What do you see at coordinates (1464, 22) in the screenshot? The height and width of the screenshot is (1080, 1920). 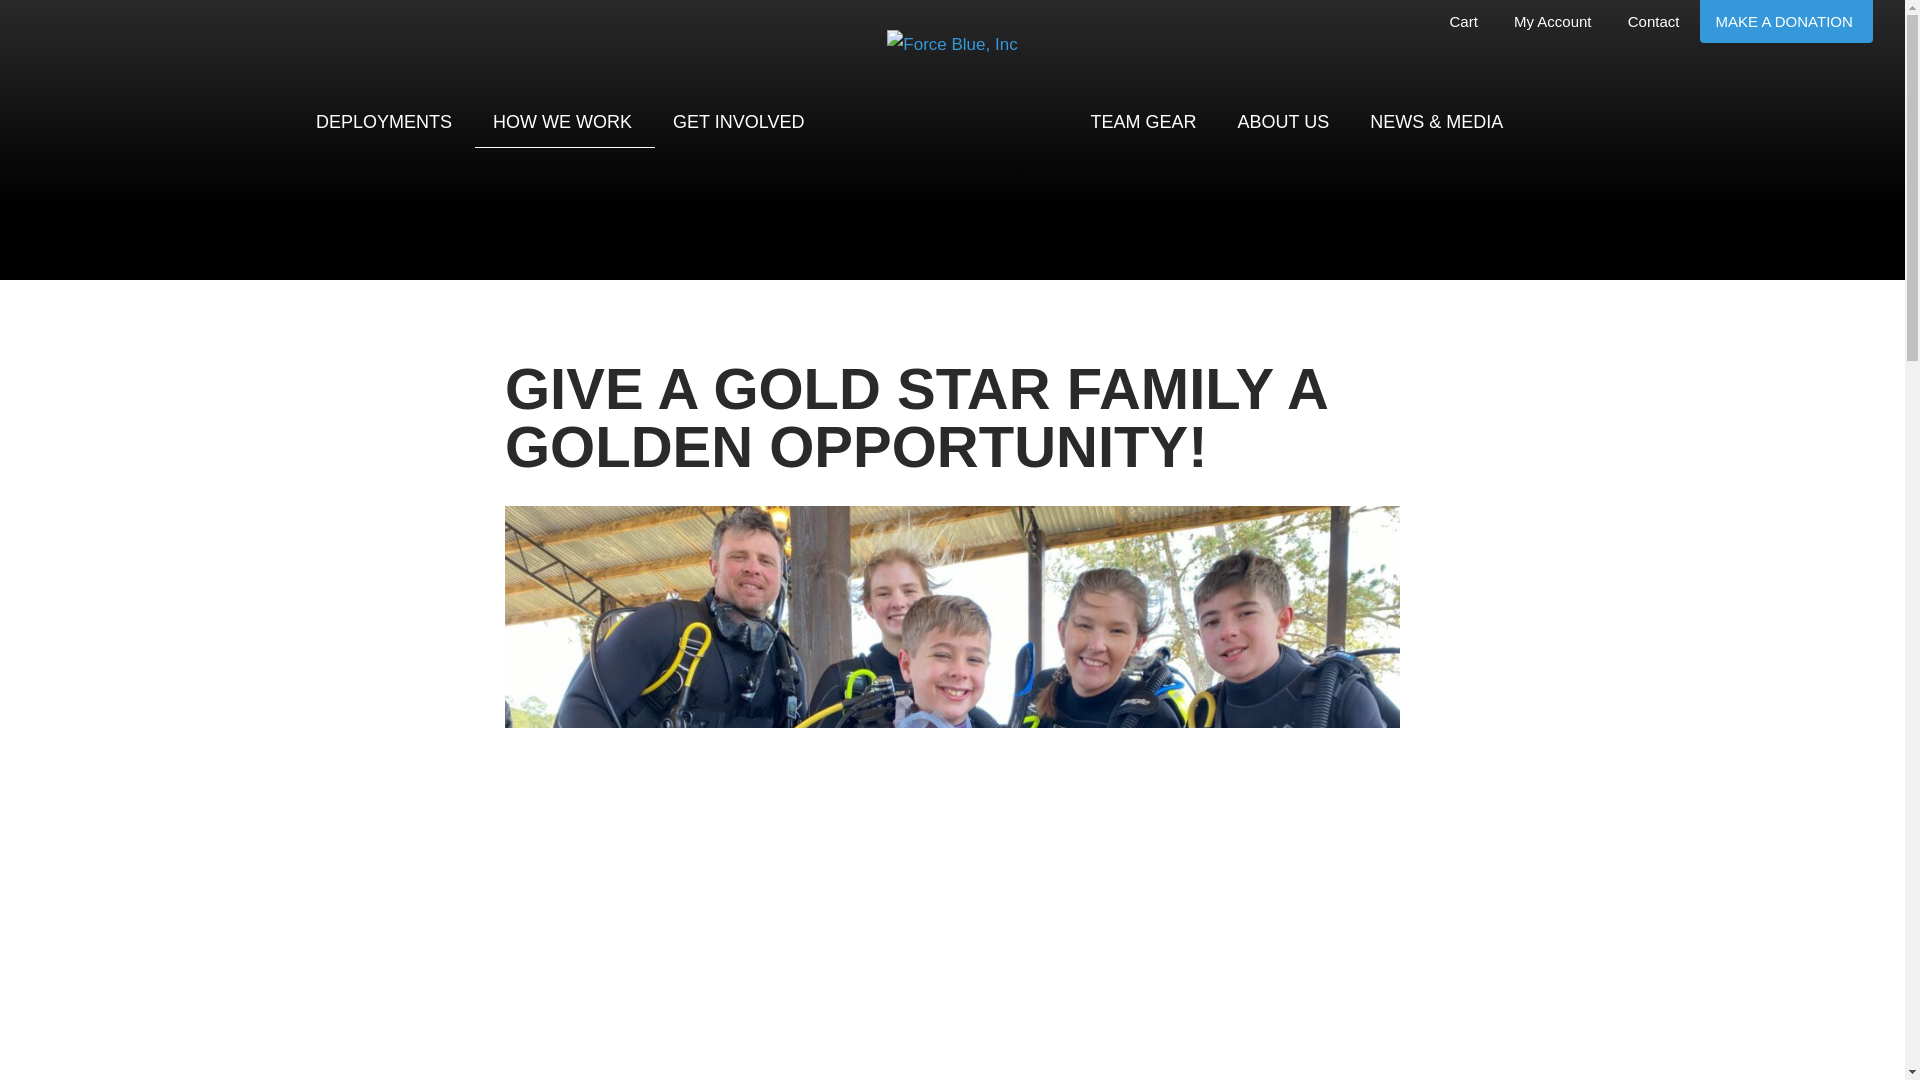 I see `Cart ` at bounding box center [1464, 22].